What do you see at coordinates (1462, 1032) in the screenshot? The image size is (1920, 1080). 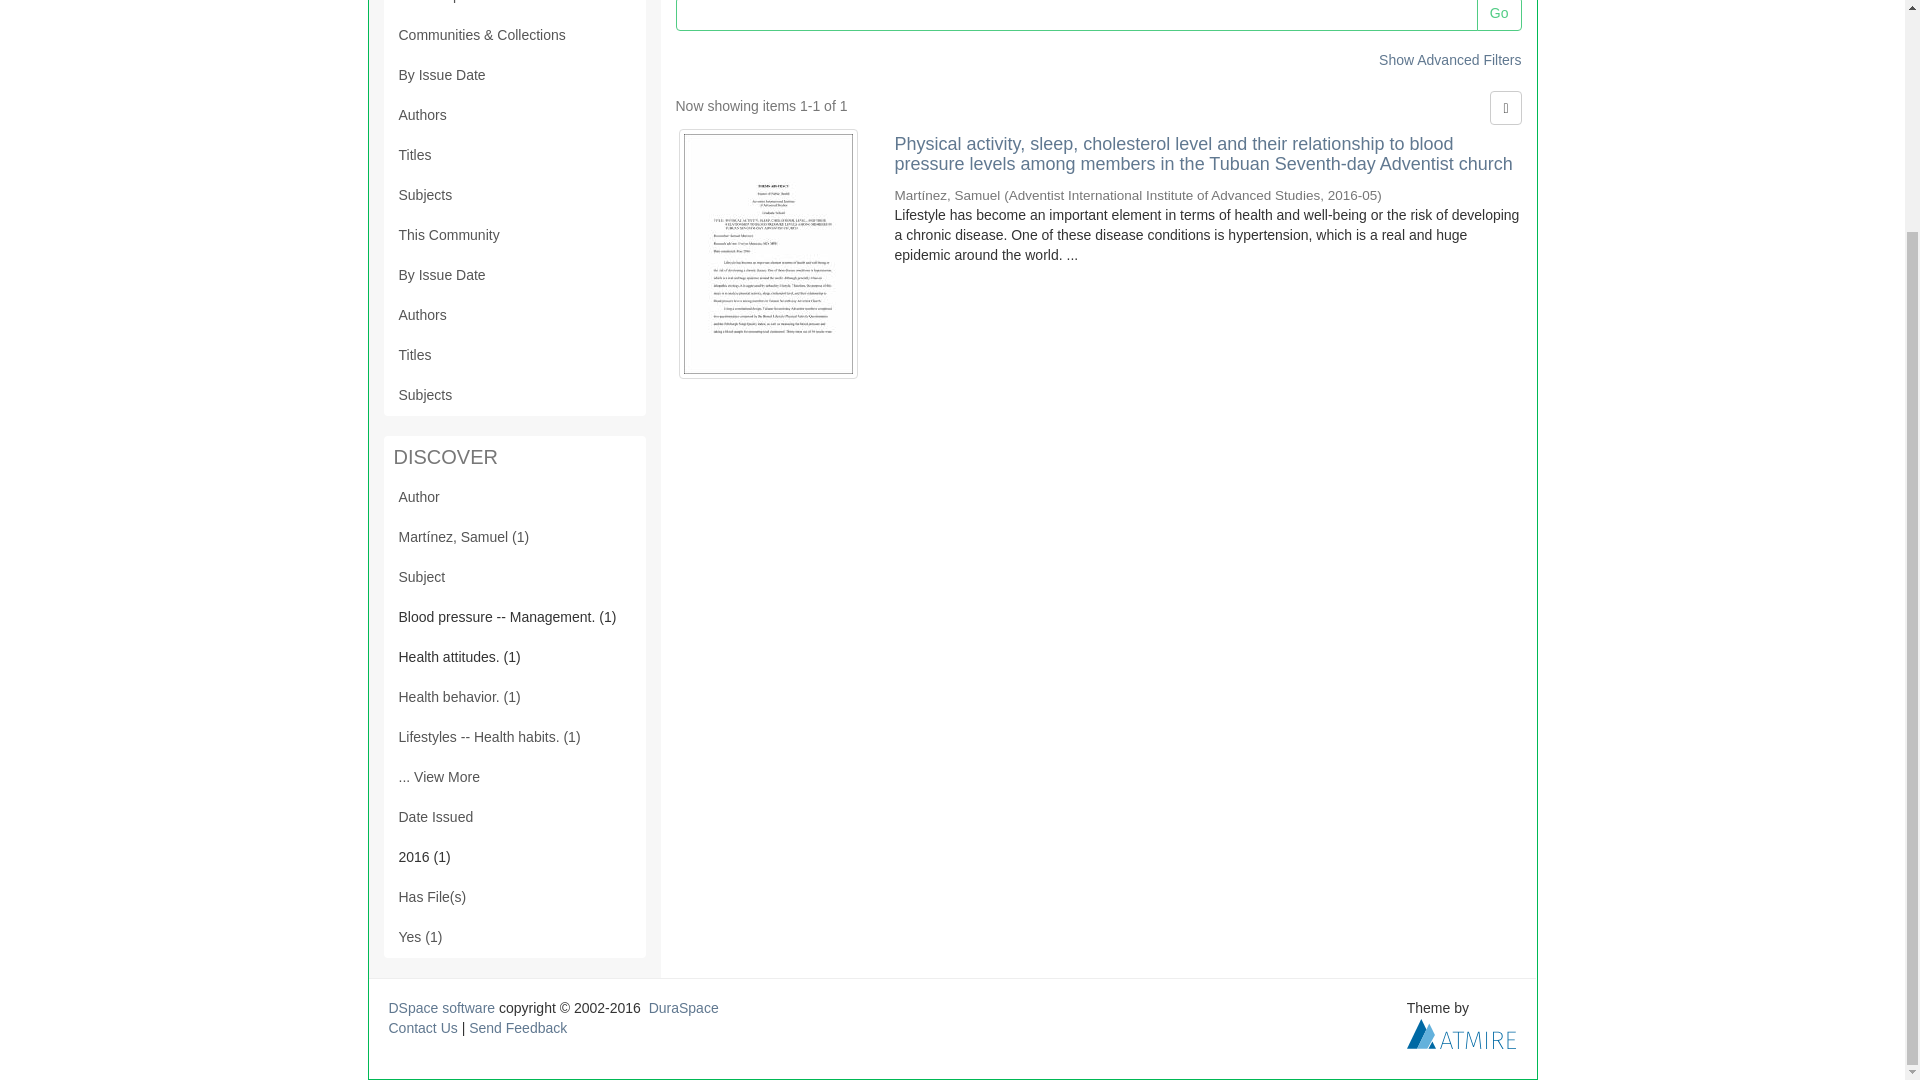 I see `Atmire NV` at bounding box center [1462, 1032].